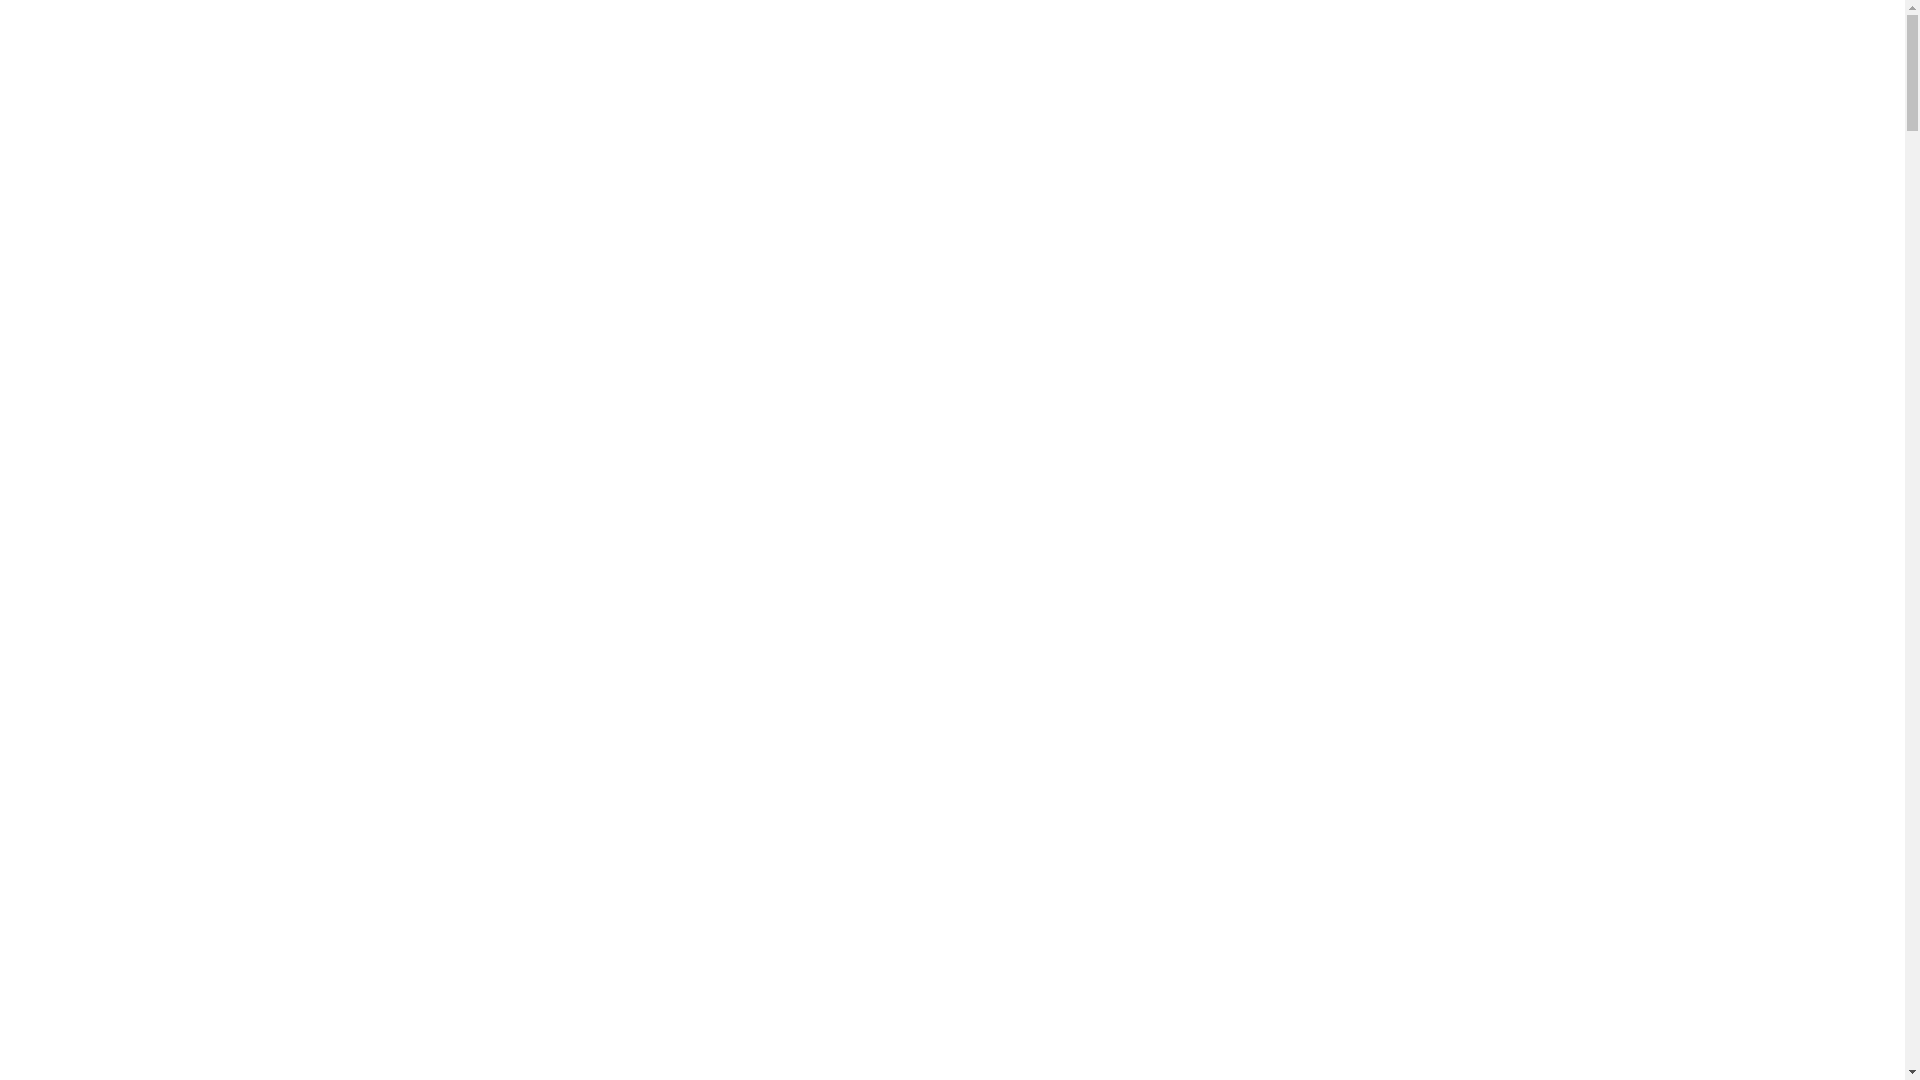 The width and height of the screenshot is (1920, 1080). What do you see at coordinates (1019, 210) in the screenshot?
I see `FAQ` at bounding box center [1019, 210].